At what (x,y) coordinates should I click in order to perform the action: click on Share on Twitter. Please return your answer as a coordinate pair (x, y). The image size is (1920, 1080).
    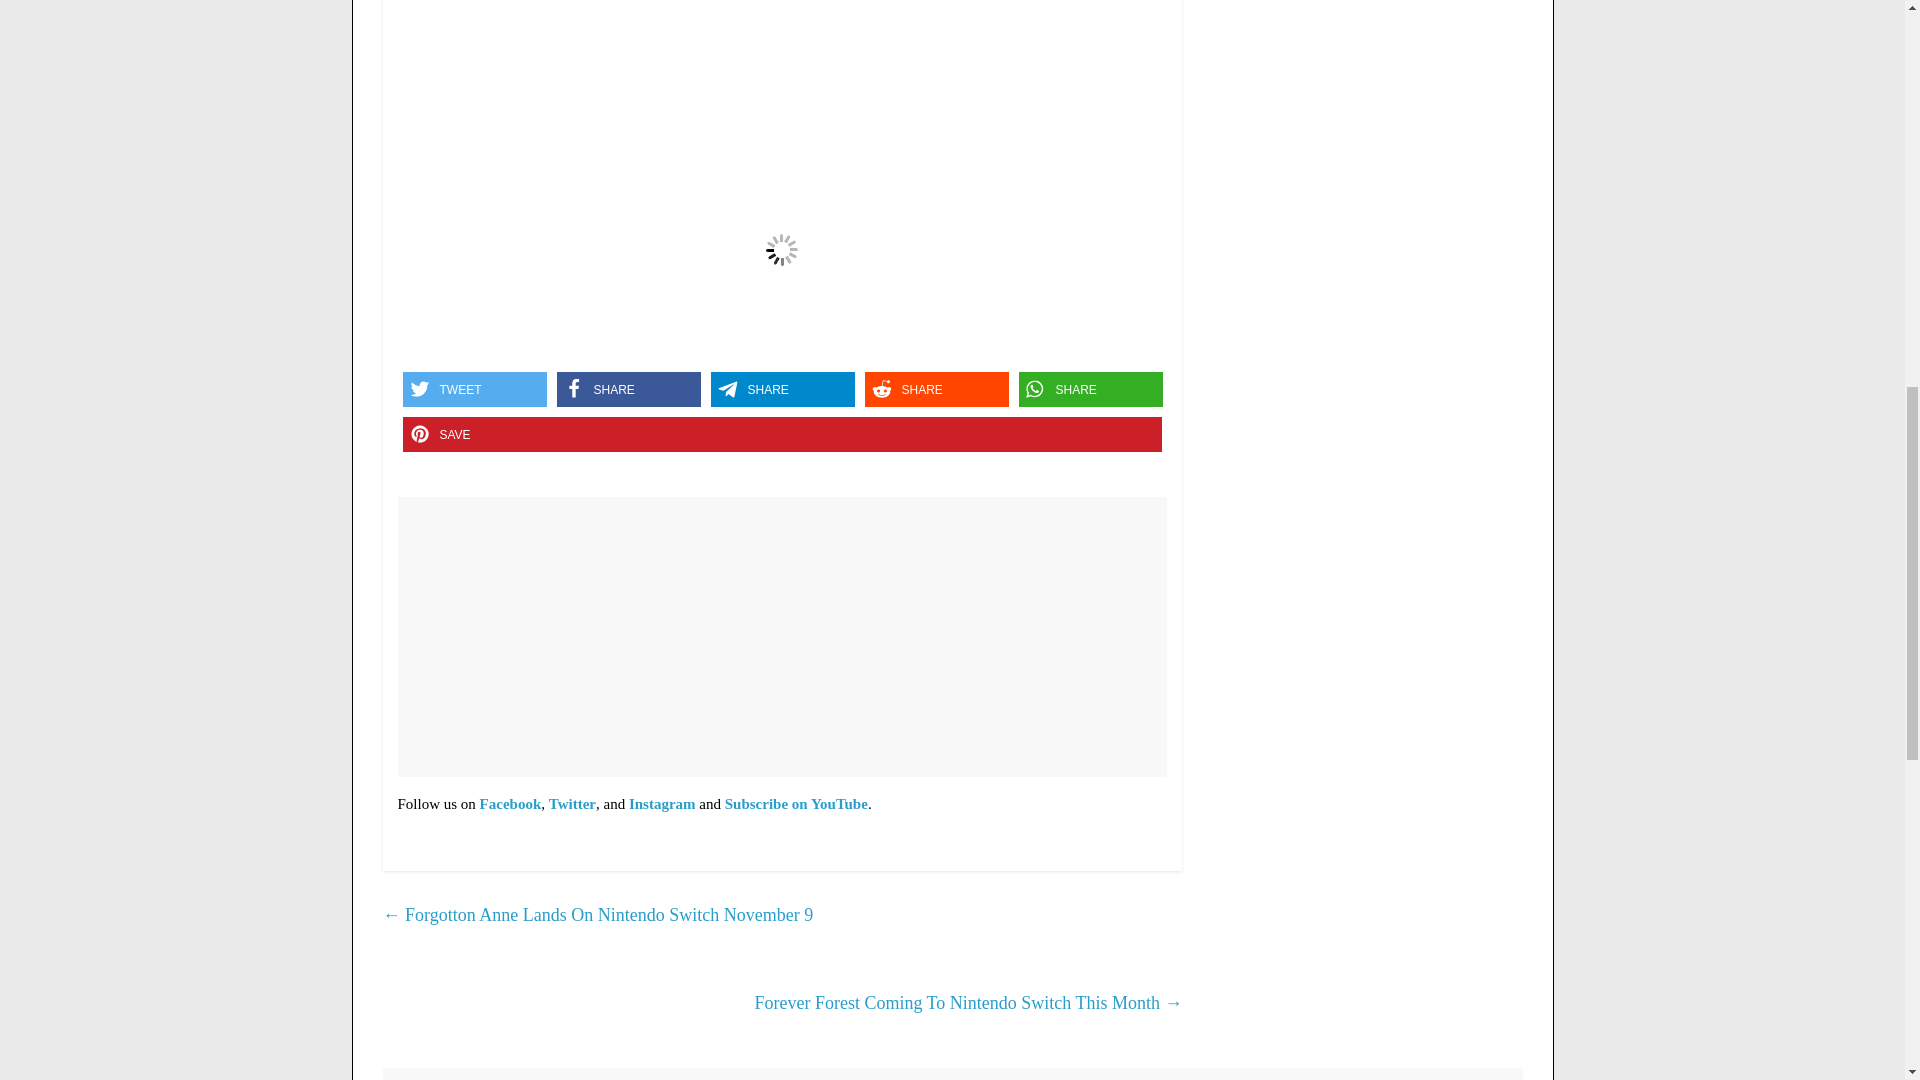
    Looking at the image, I should click on (473, 389).